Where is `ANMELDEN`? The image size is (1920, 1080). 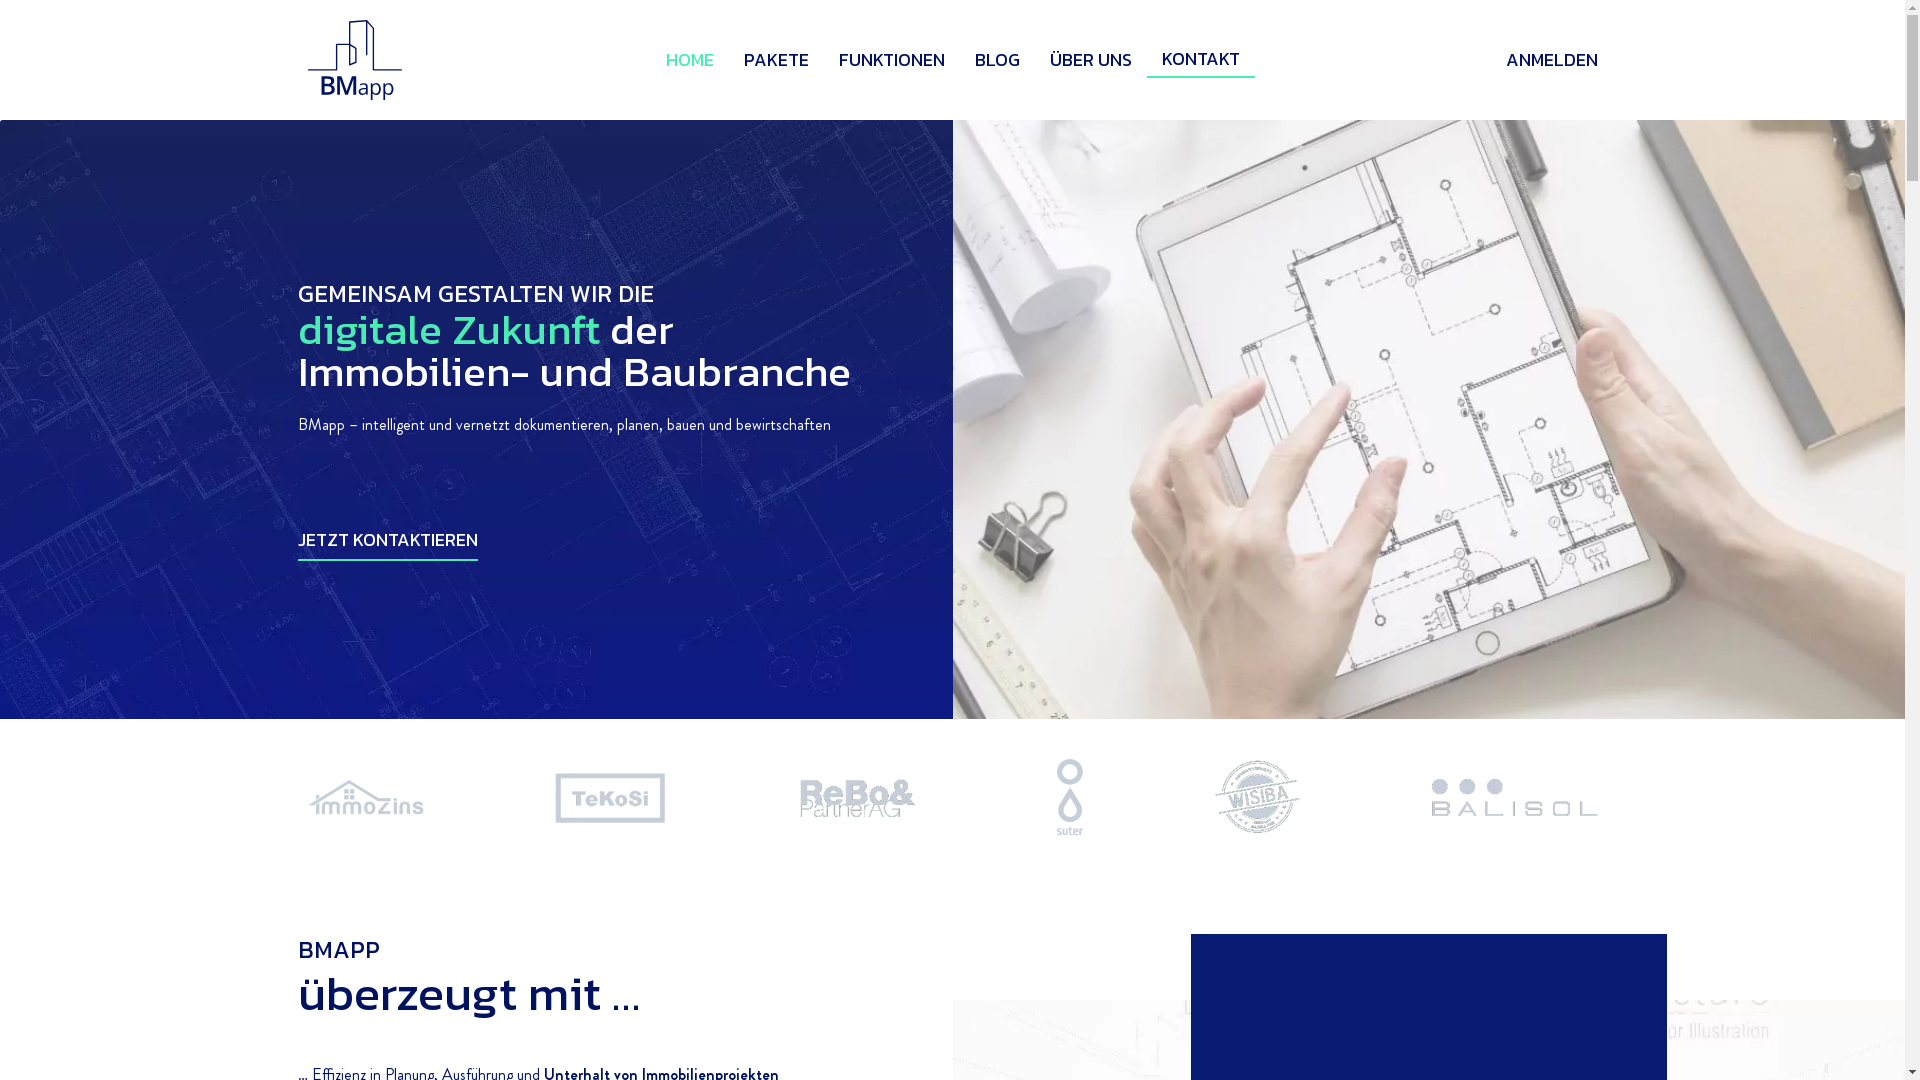
ANMELDEN is located at coordinates (1552, 60).